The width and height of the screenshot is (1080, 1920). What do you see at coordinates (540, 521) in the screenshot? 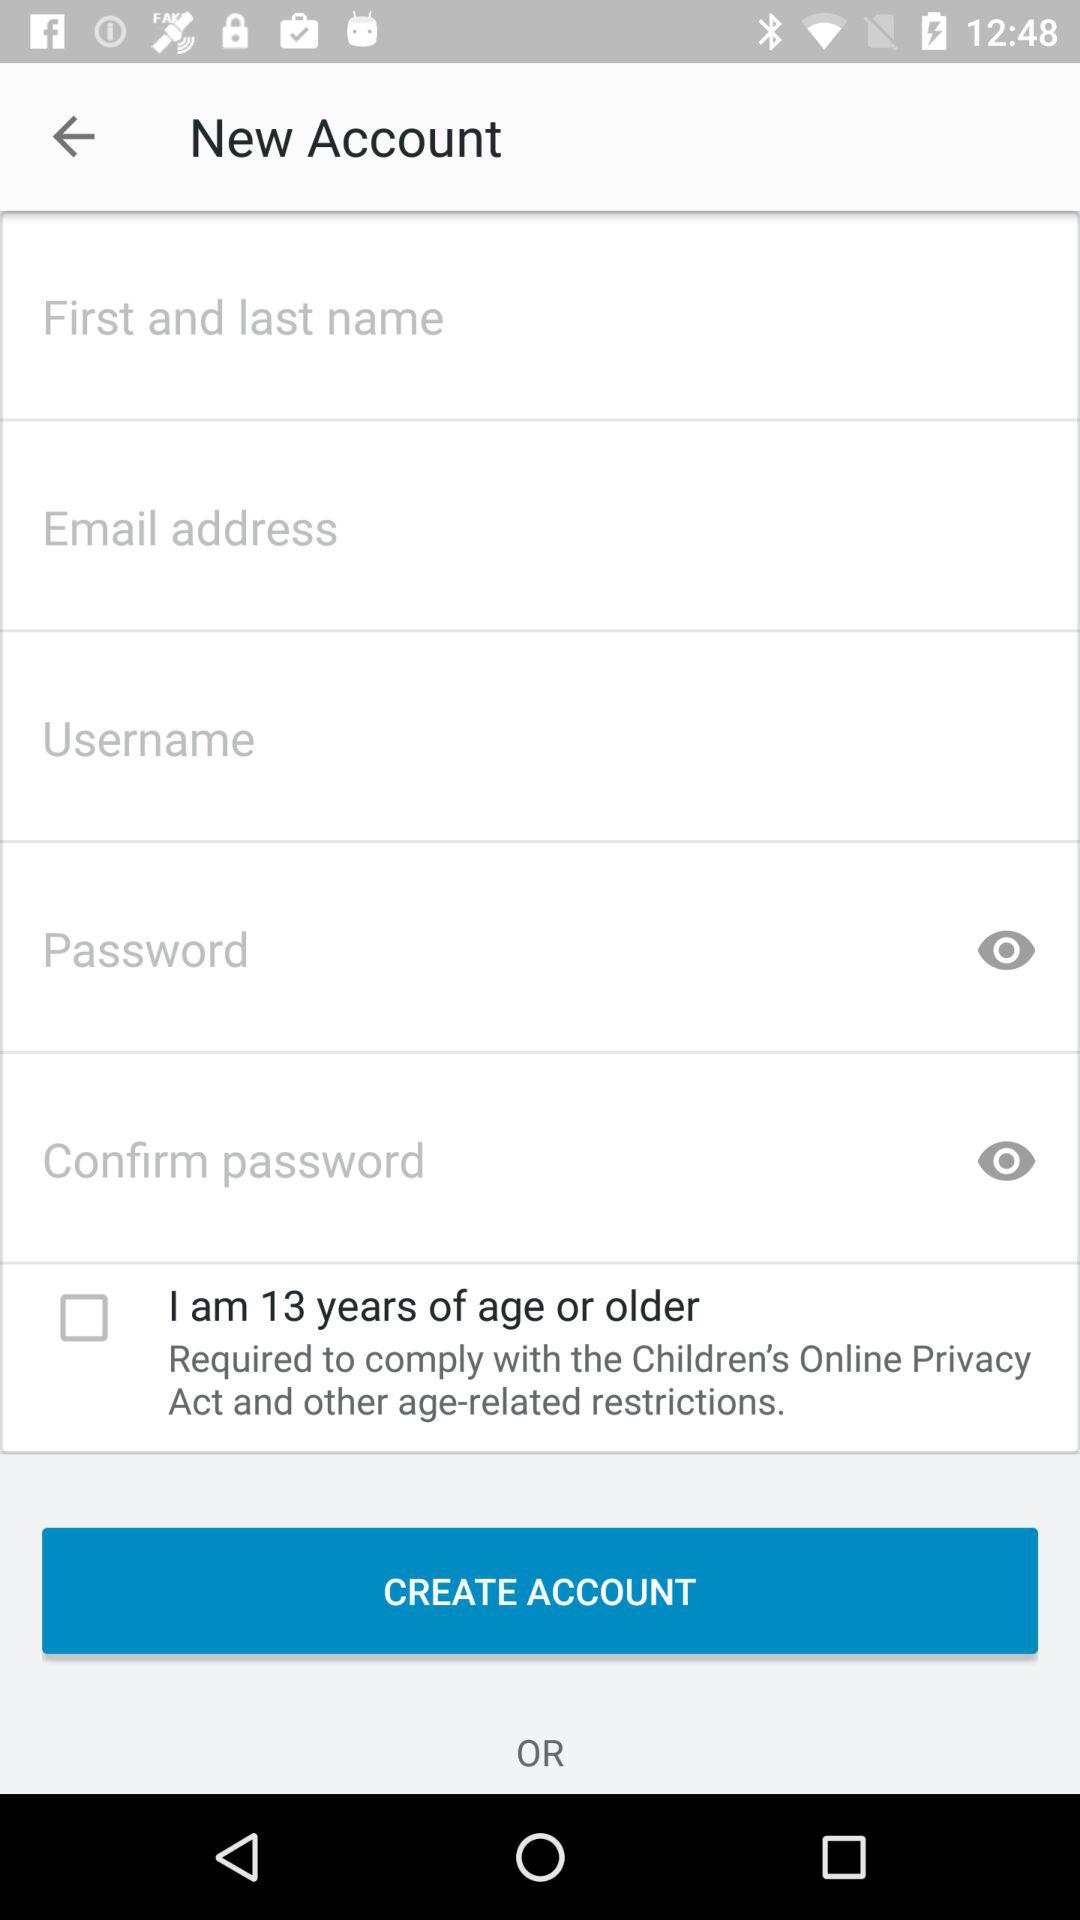
I see `enter email address` at bounding box center [540, 521].